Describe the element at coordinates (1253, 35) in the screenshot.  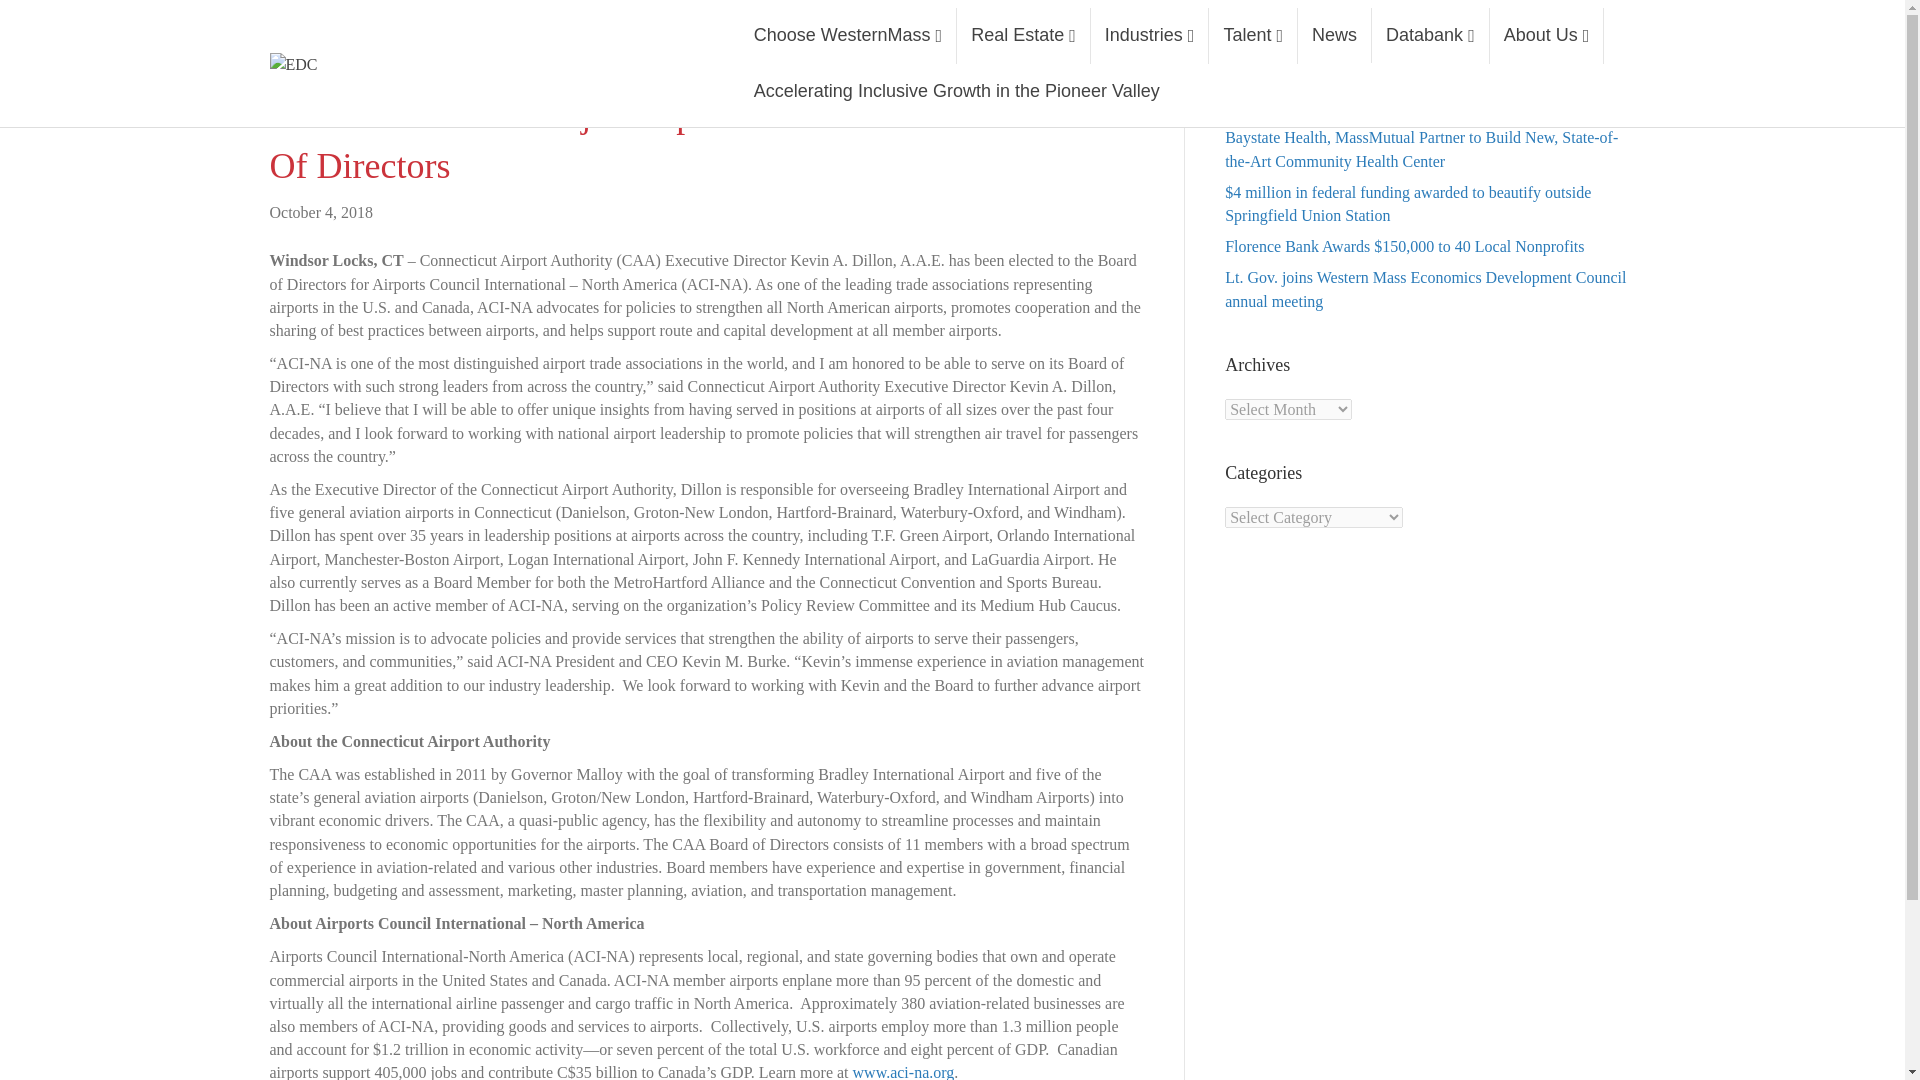
I see `Talent` at that location.